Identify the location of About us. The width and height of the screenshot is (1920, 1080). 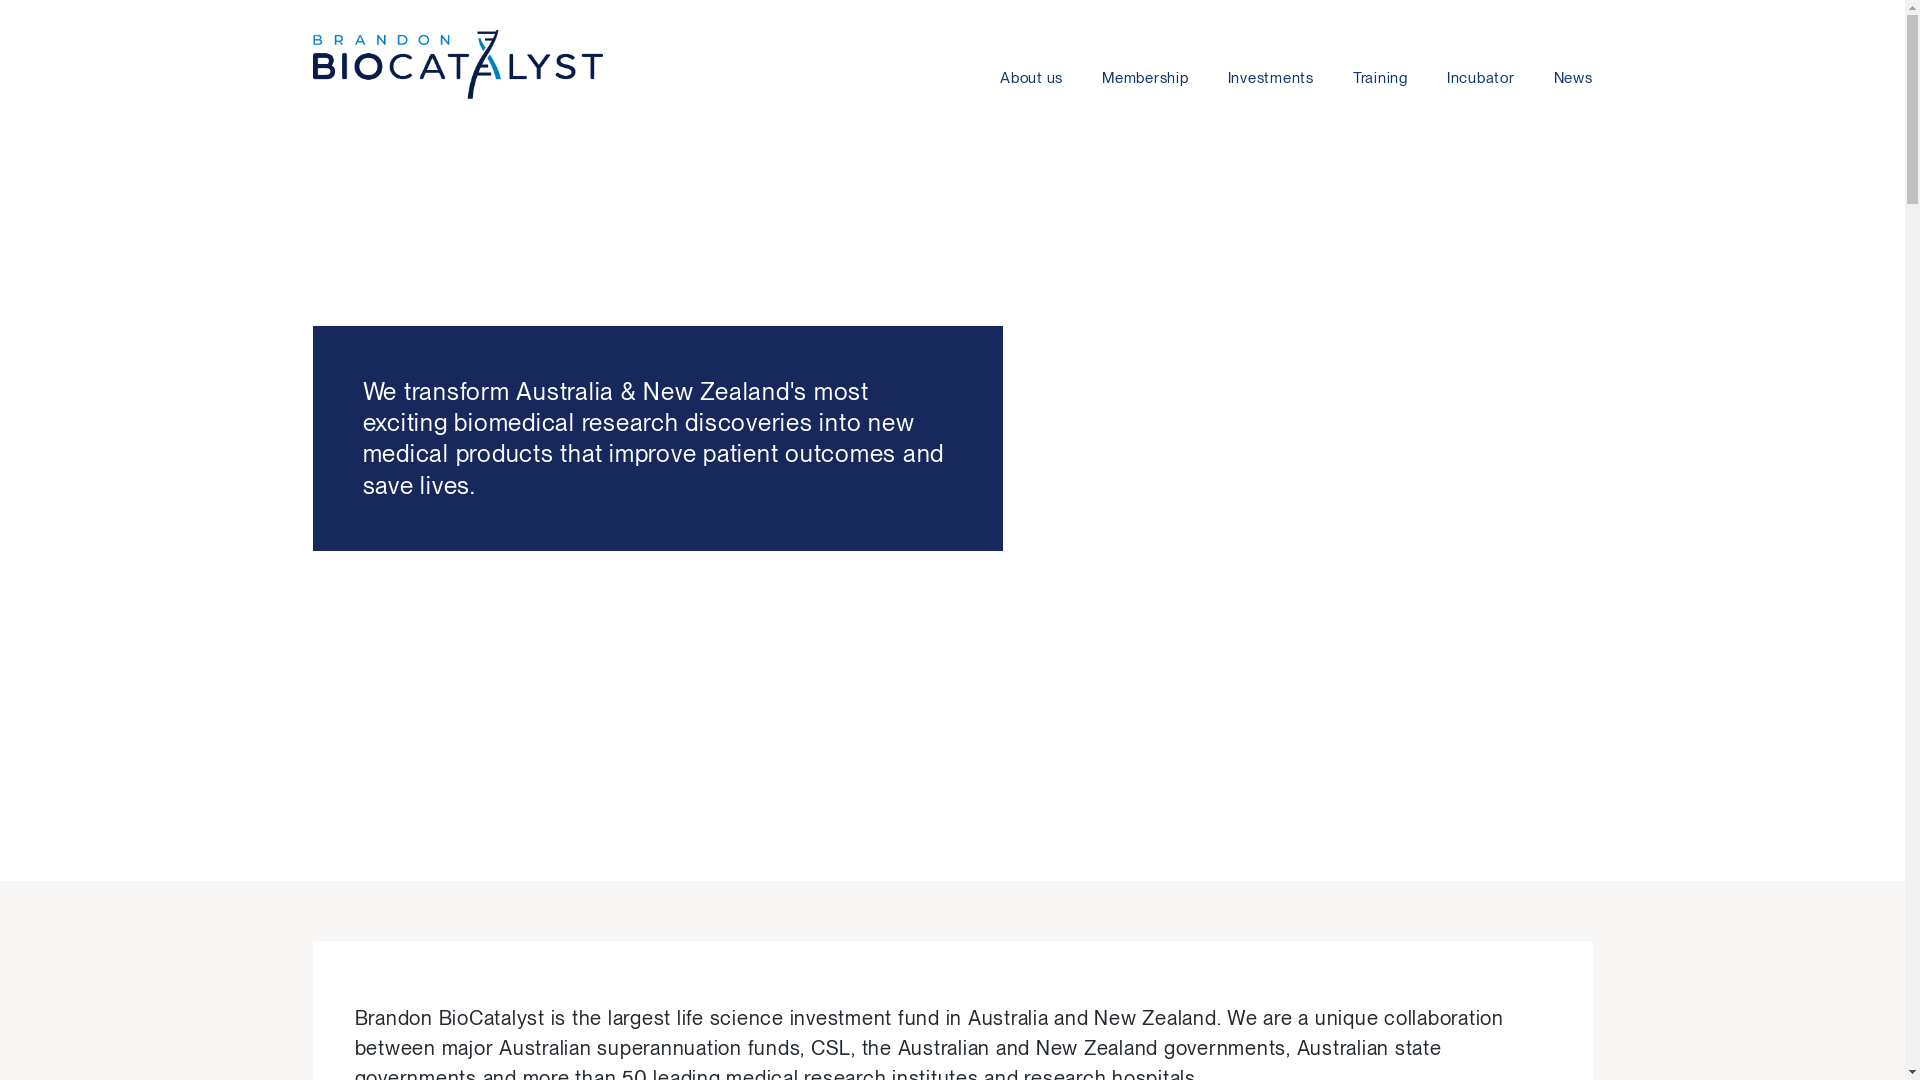
(1042, 56).